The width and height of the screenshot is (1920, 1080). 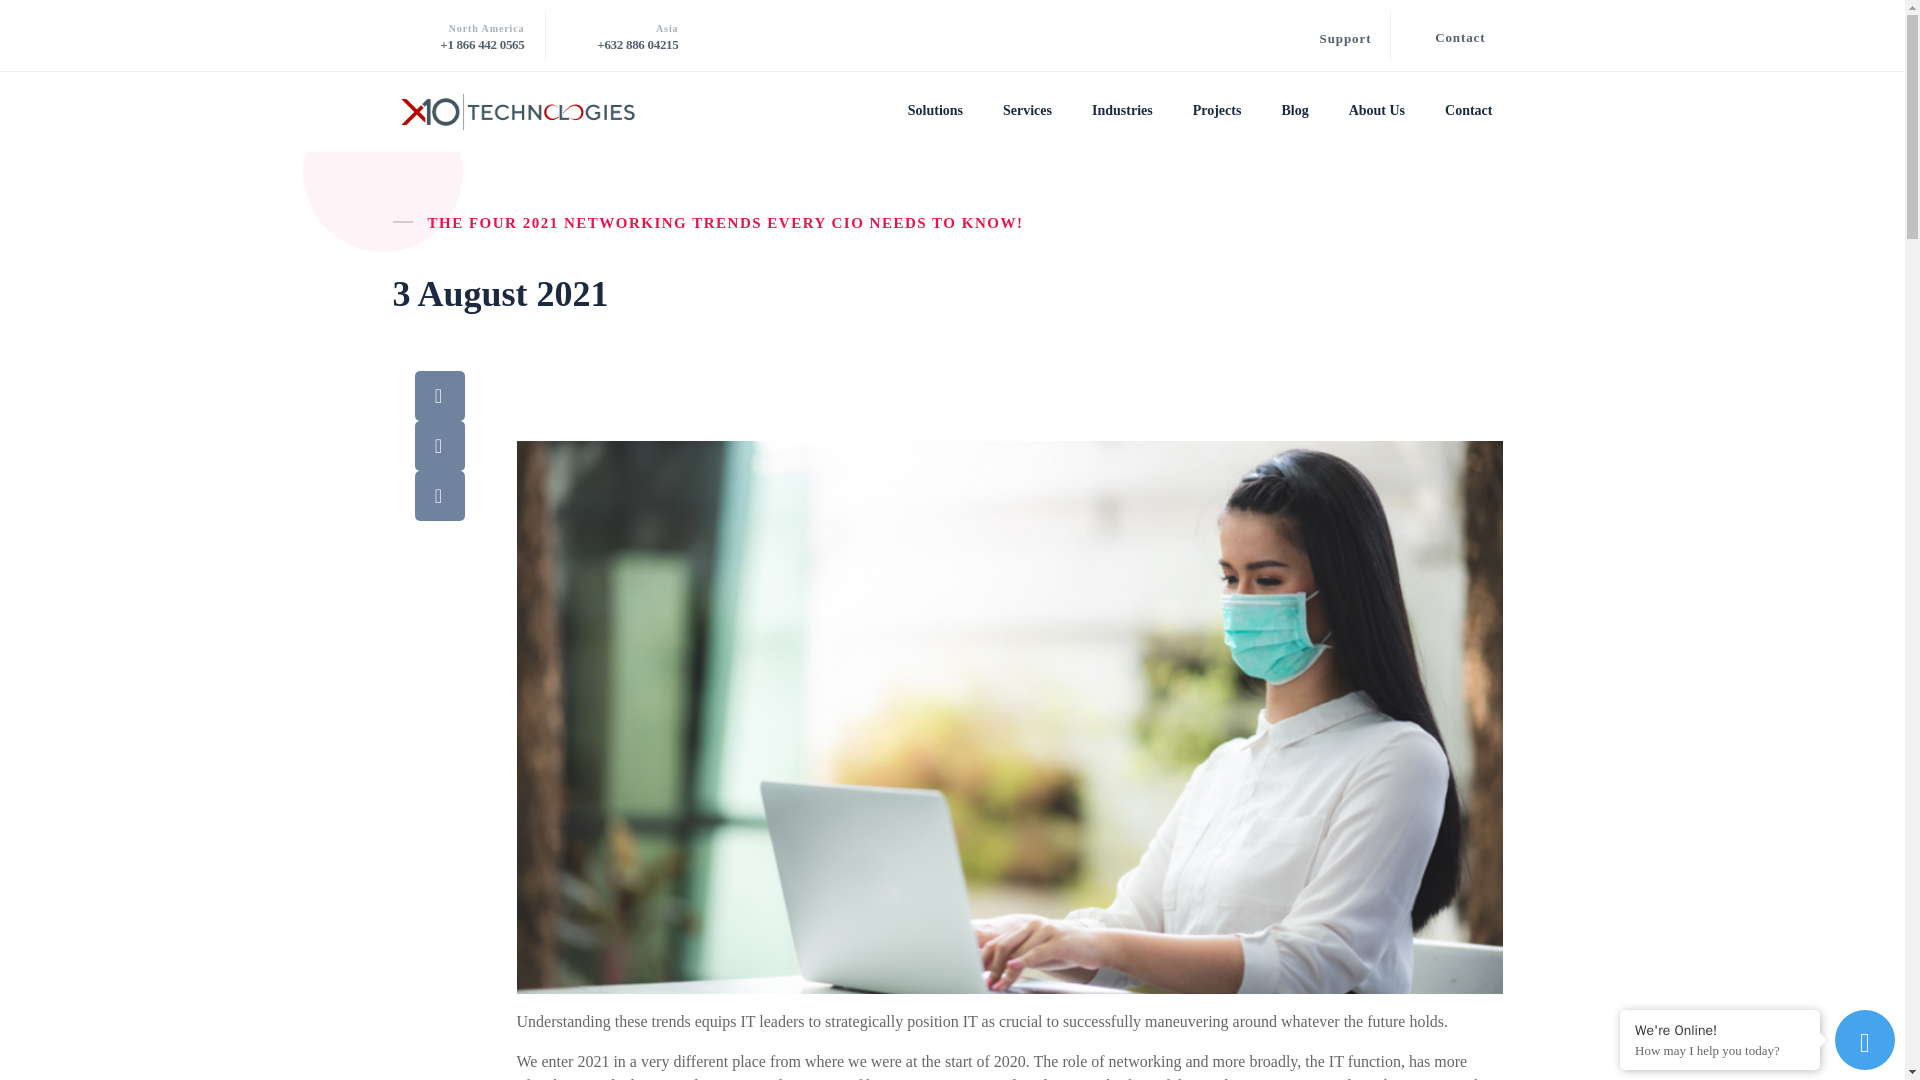 I want to click on Support, so click(x=1346, y=38).